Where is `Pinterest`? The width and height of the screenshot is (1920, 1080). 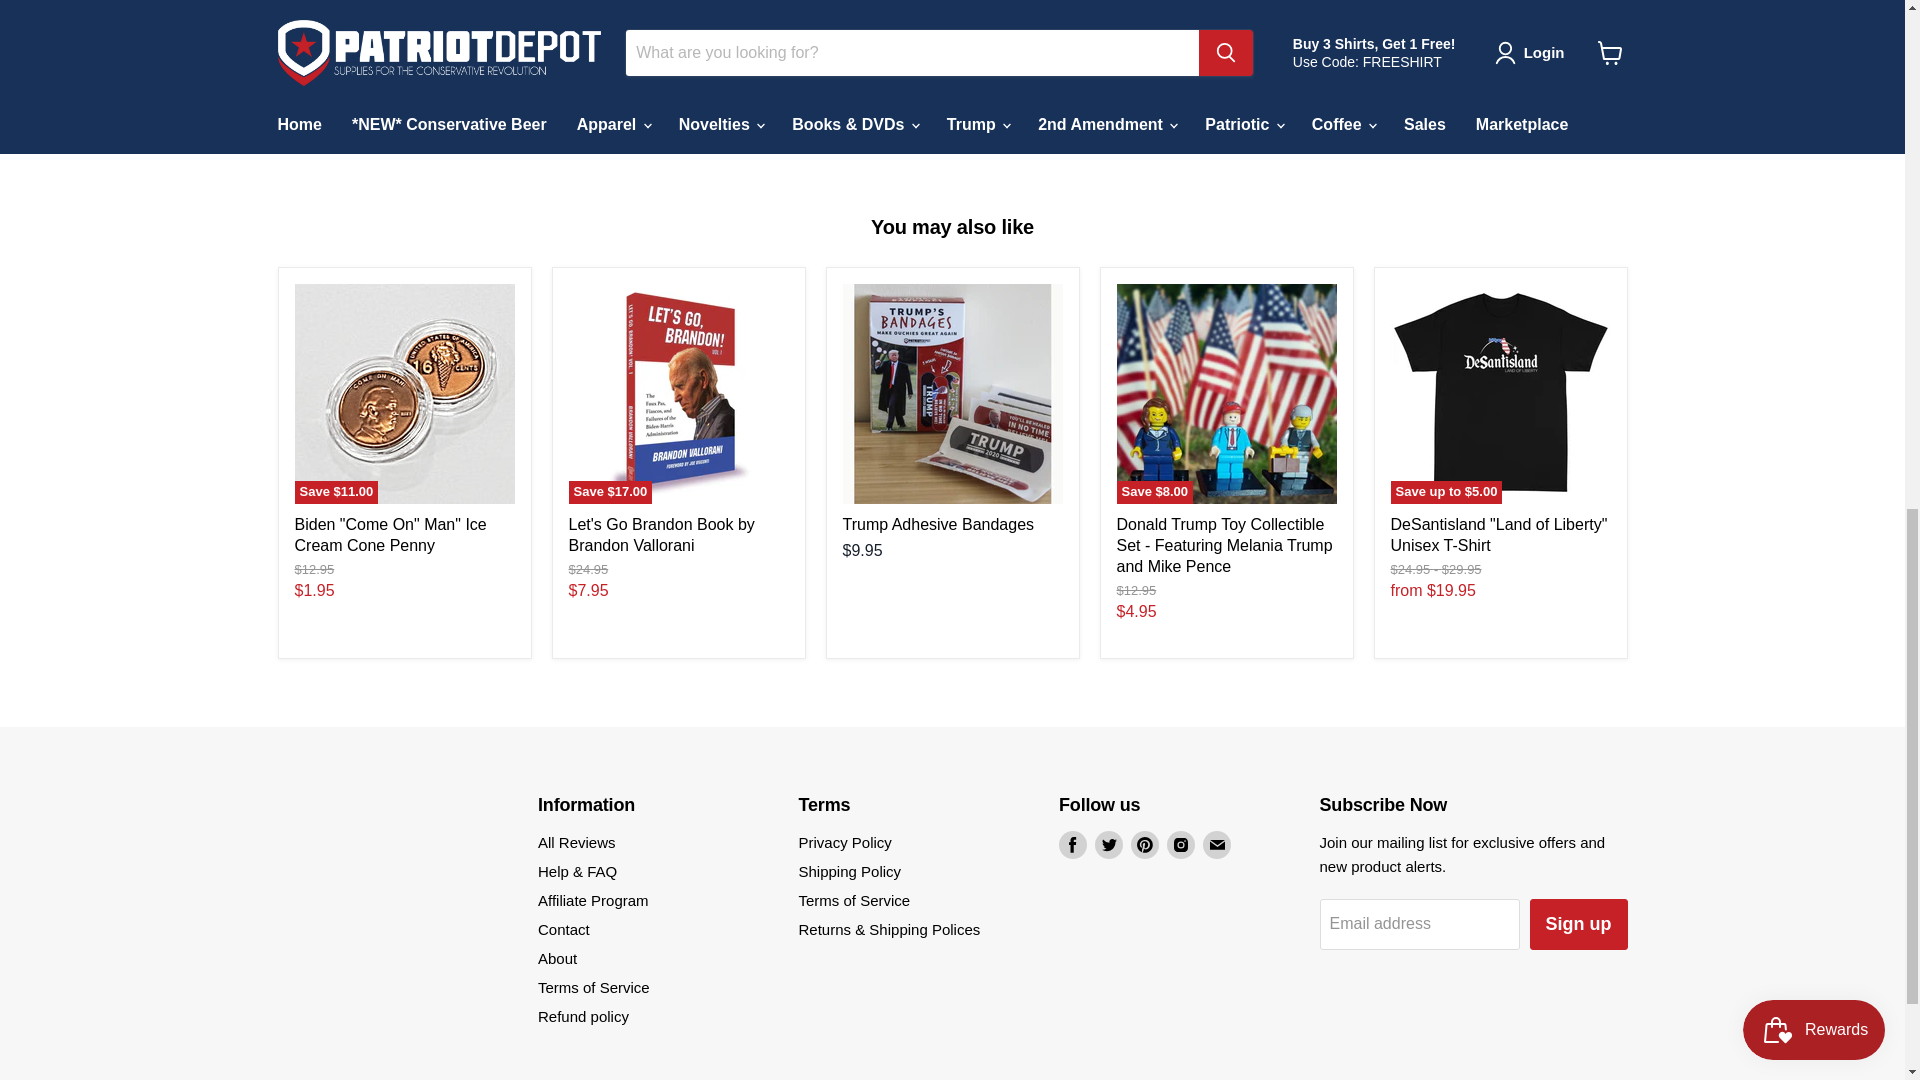 Pinterest is located at coordinates (1144, 844).